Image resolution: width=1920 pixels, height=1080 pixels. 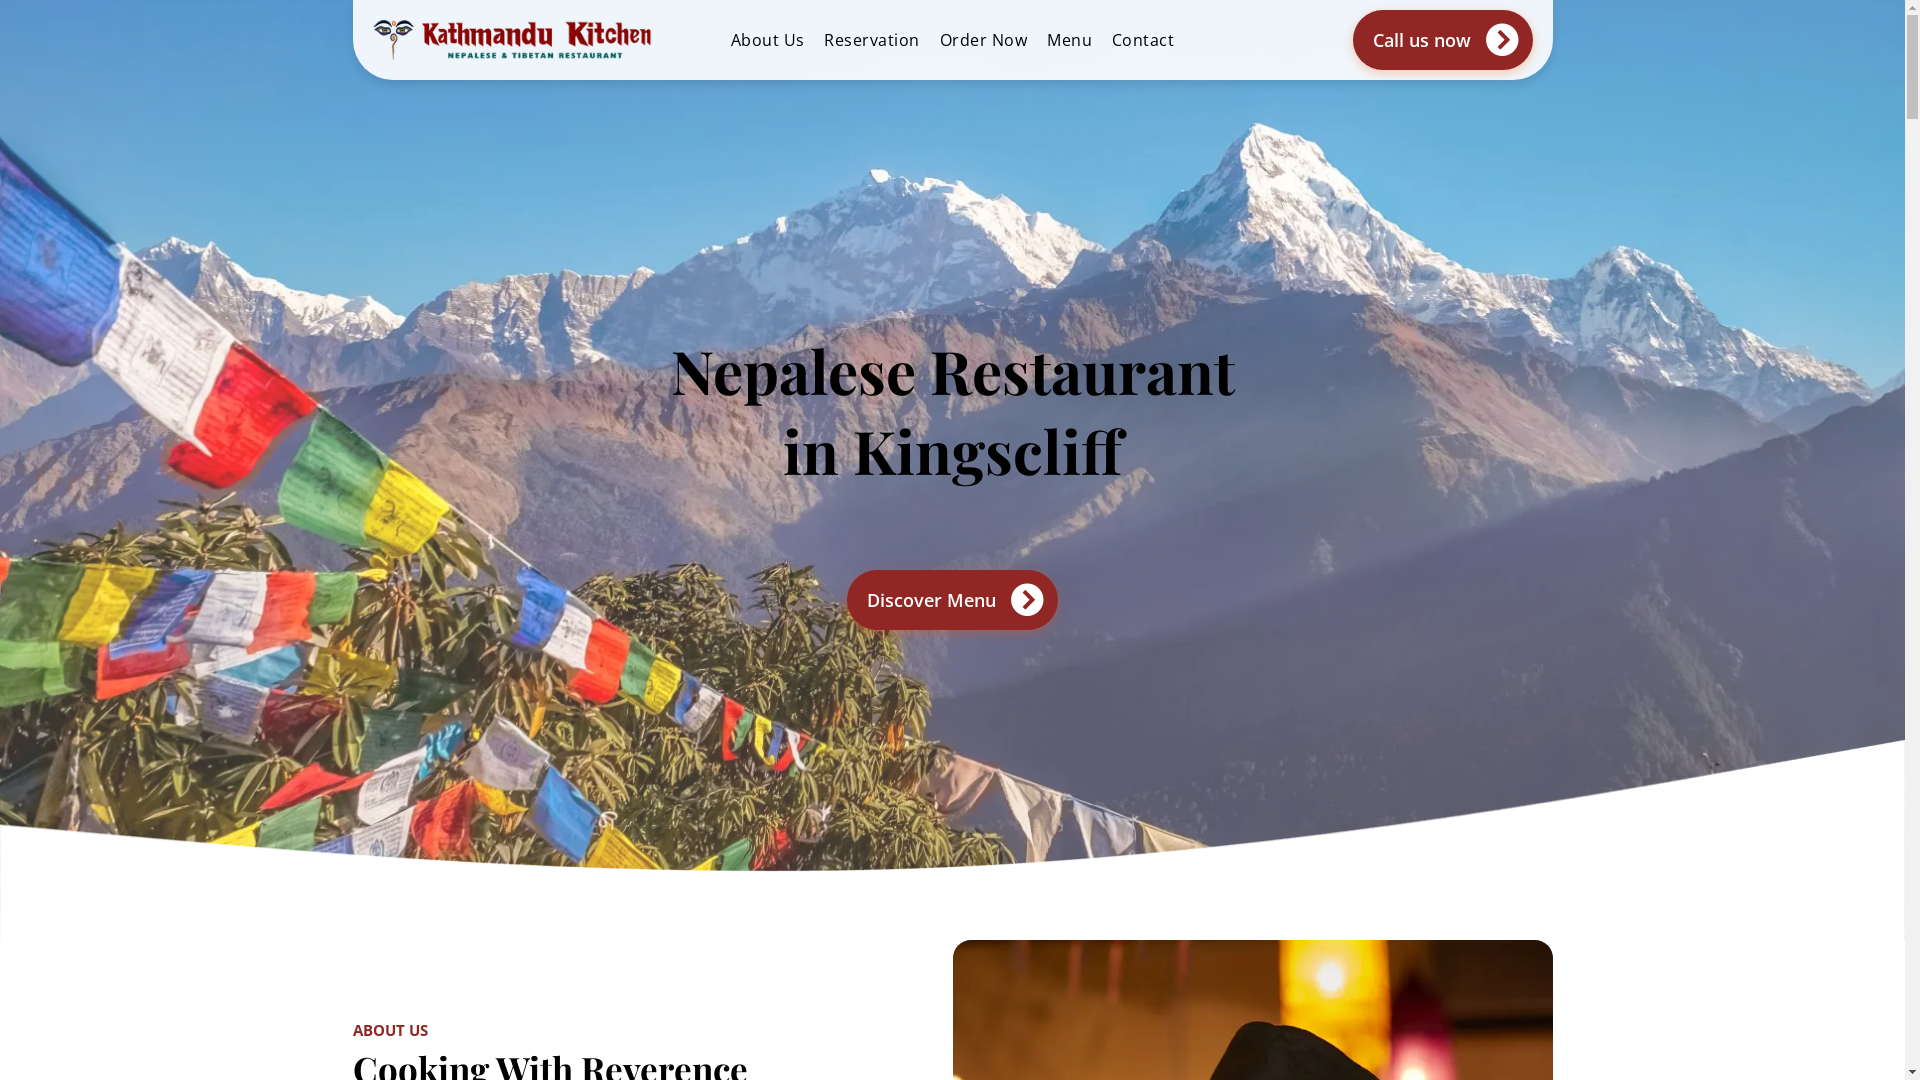 What do you see at coordinates (1070, 40) in the screenshot?
I see `Menu` at bounding box center [1070, 40].